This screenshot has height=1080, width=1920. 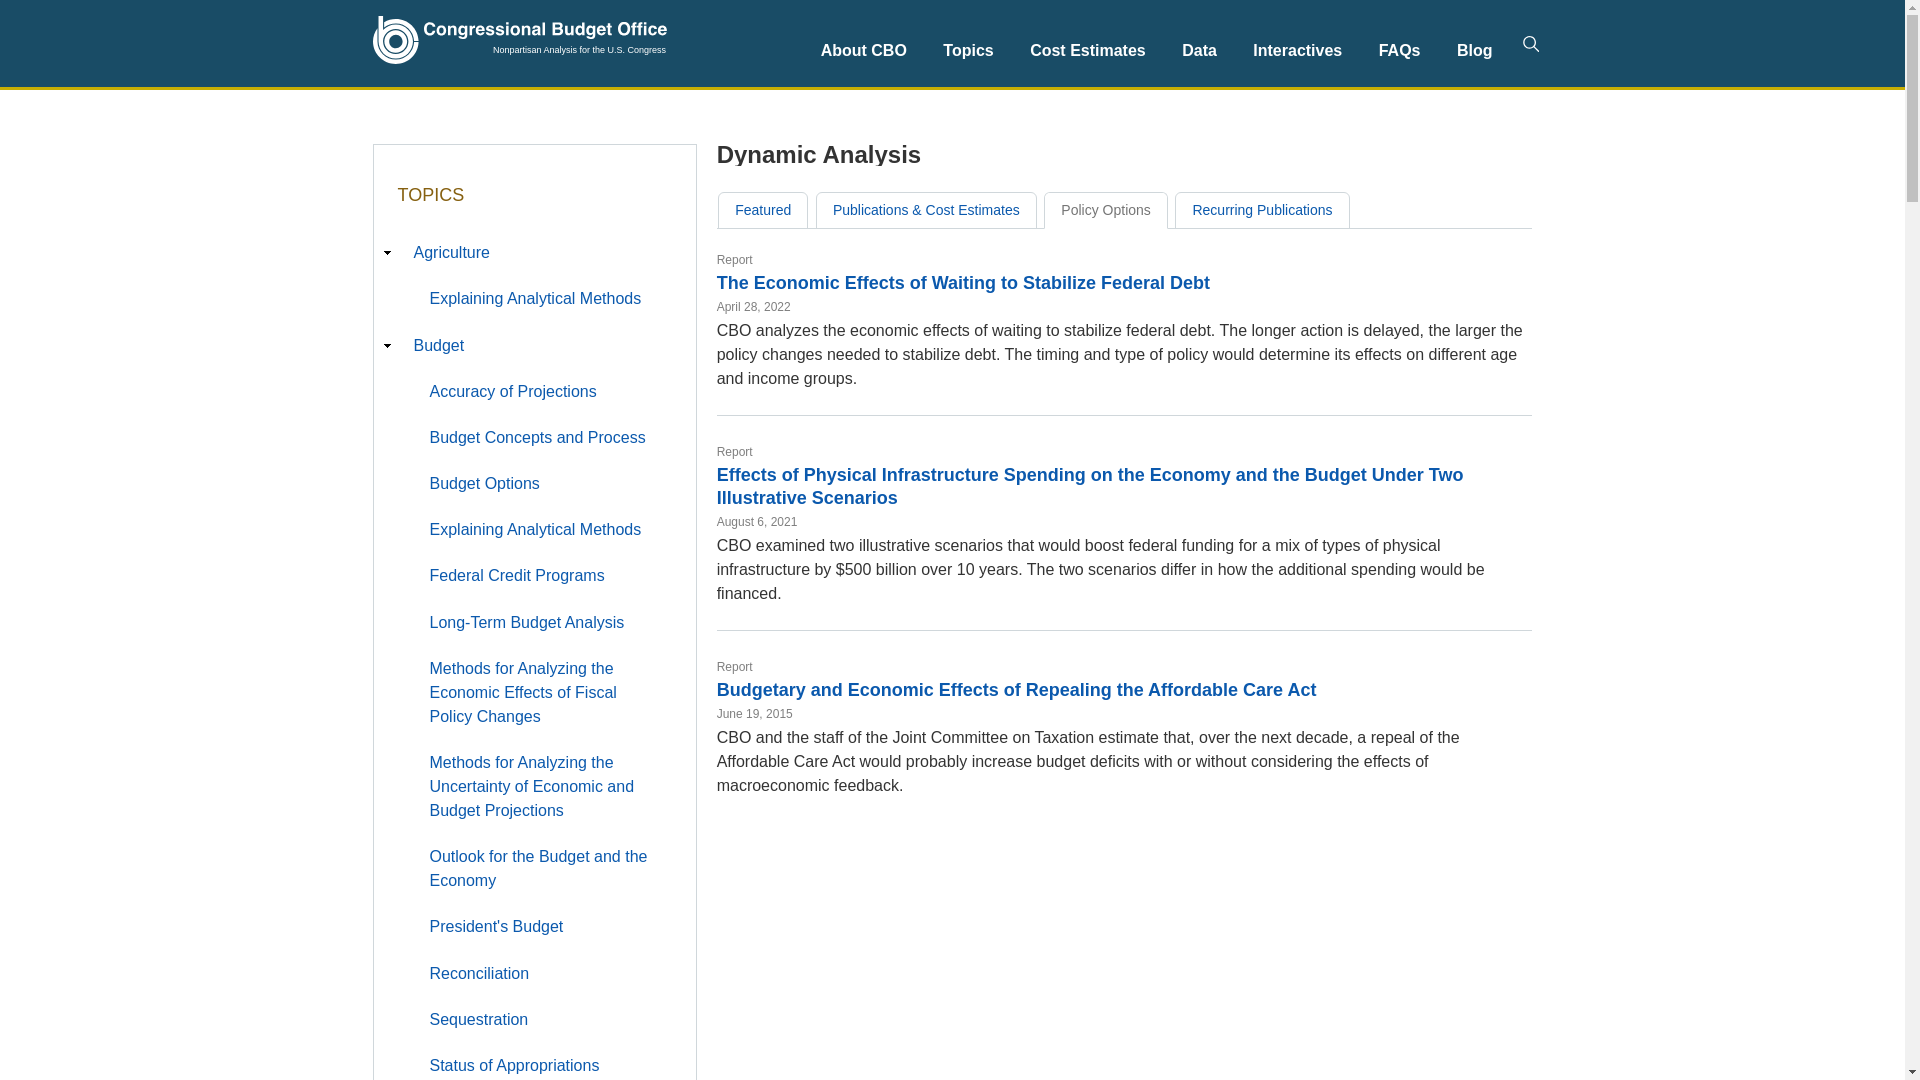 What do you see at coordinates (1475, 50) in the screenshot?
I see `Blog` at bounding box center [1475, 50].